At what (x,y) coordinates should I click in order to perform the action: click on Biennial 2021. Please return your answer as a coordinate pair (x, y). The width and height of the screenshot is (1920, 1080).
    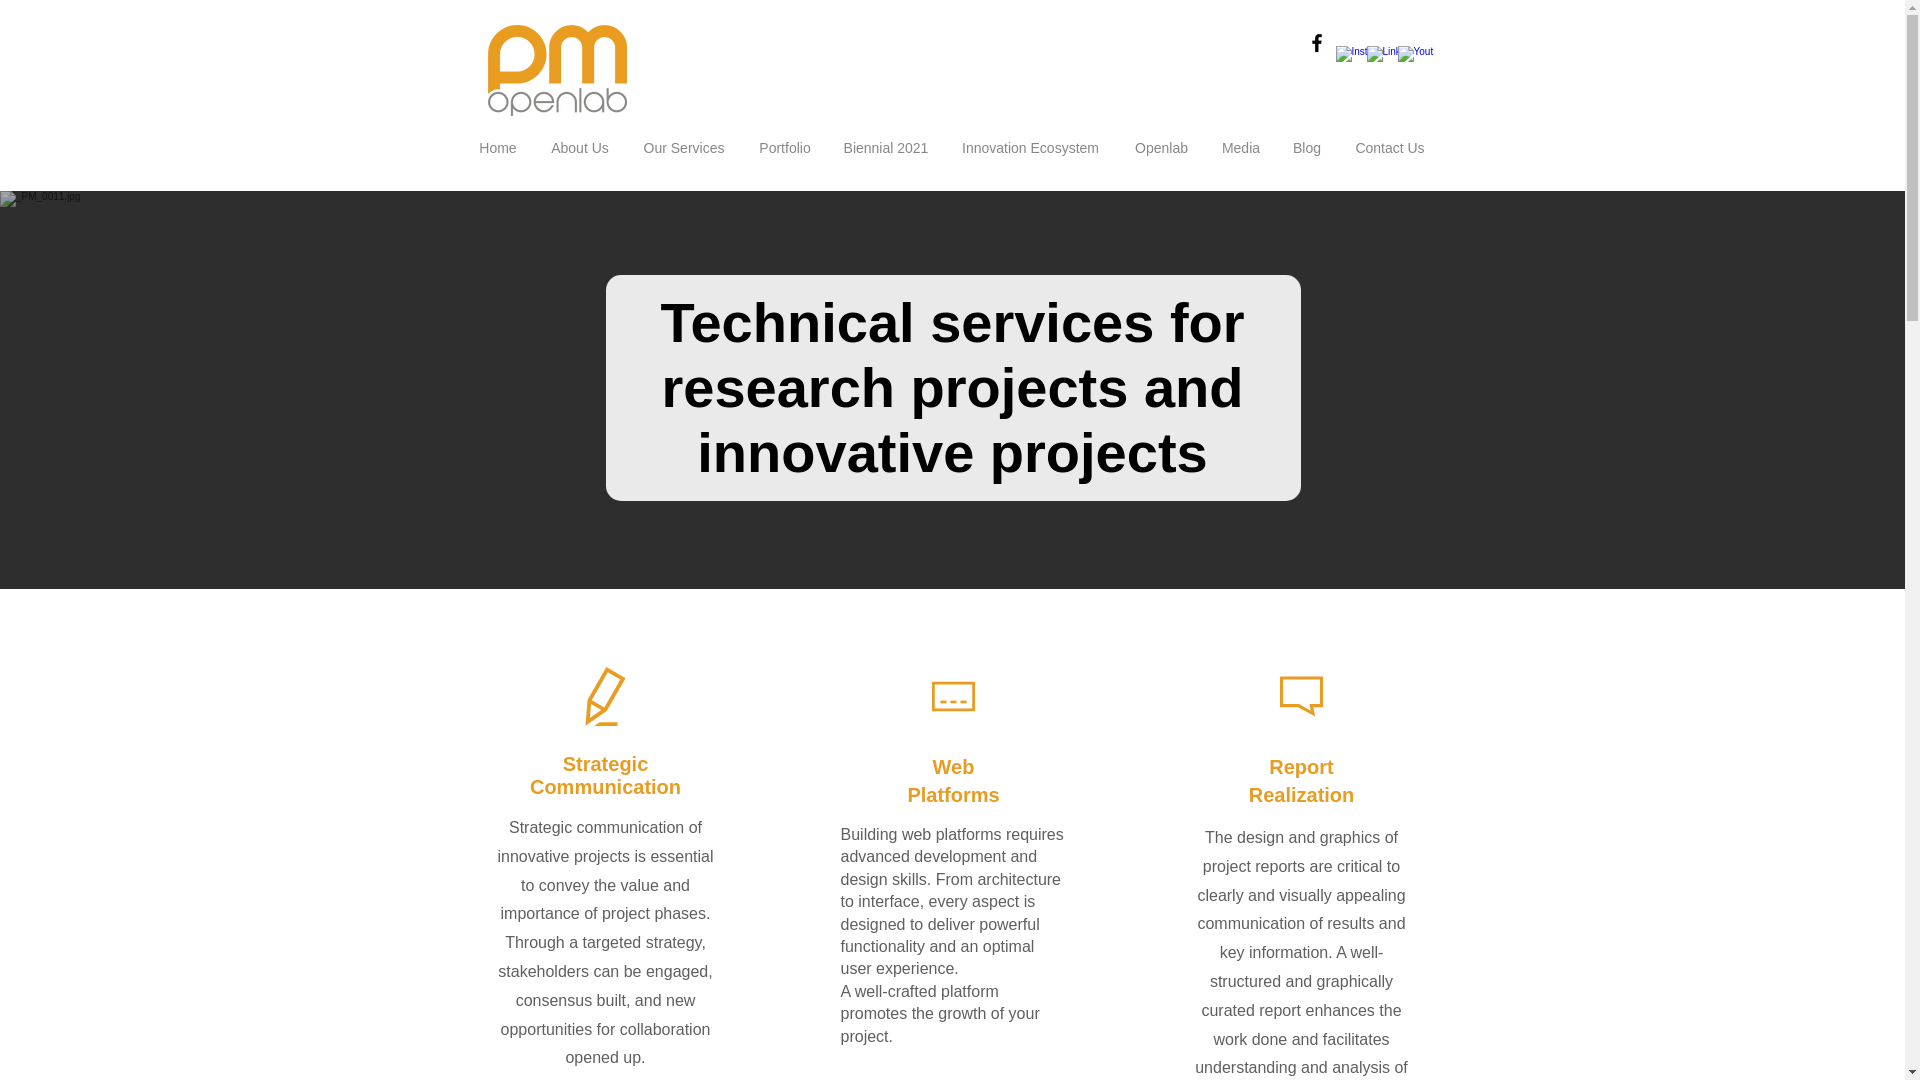
    Looking at the image, I should click on (884, 148).